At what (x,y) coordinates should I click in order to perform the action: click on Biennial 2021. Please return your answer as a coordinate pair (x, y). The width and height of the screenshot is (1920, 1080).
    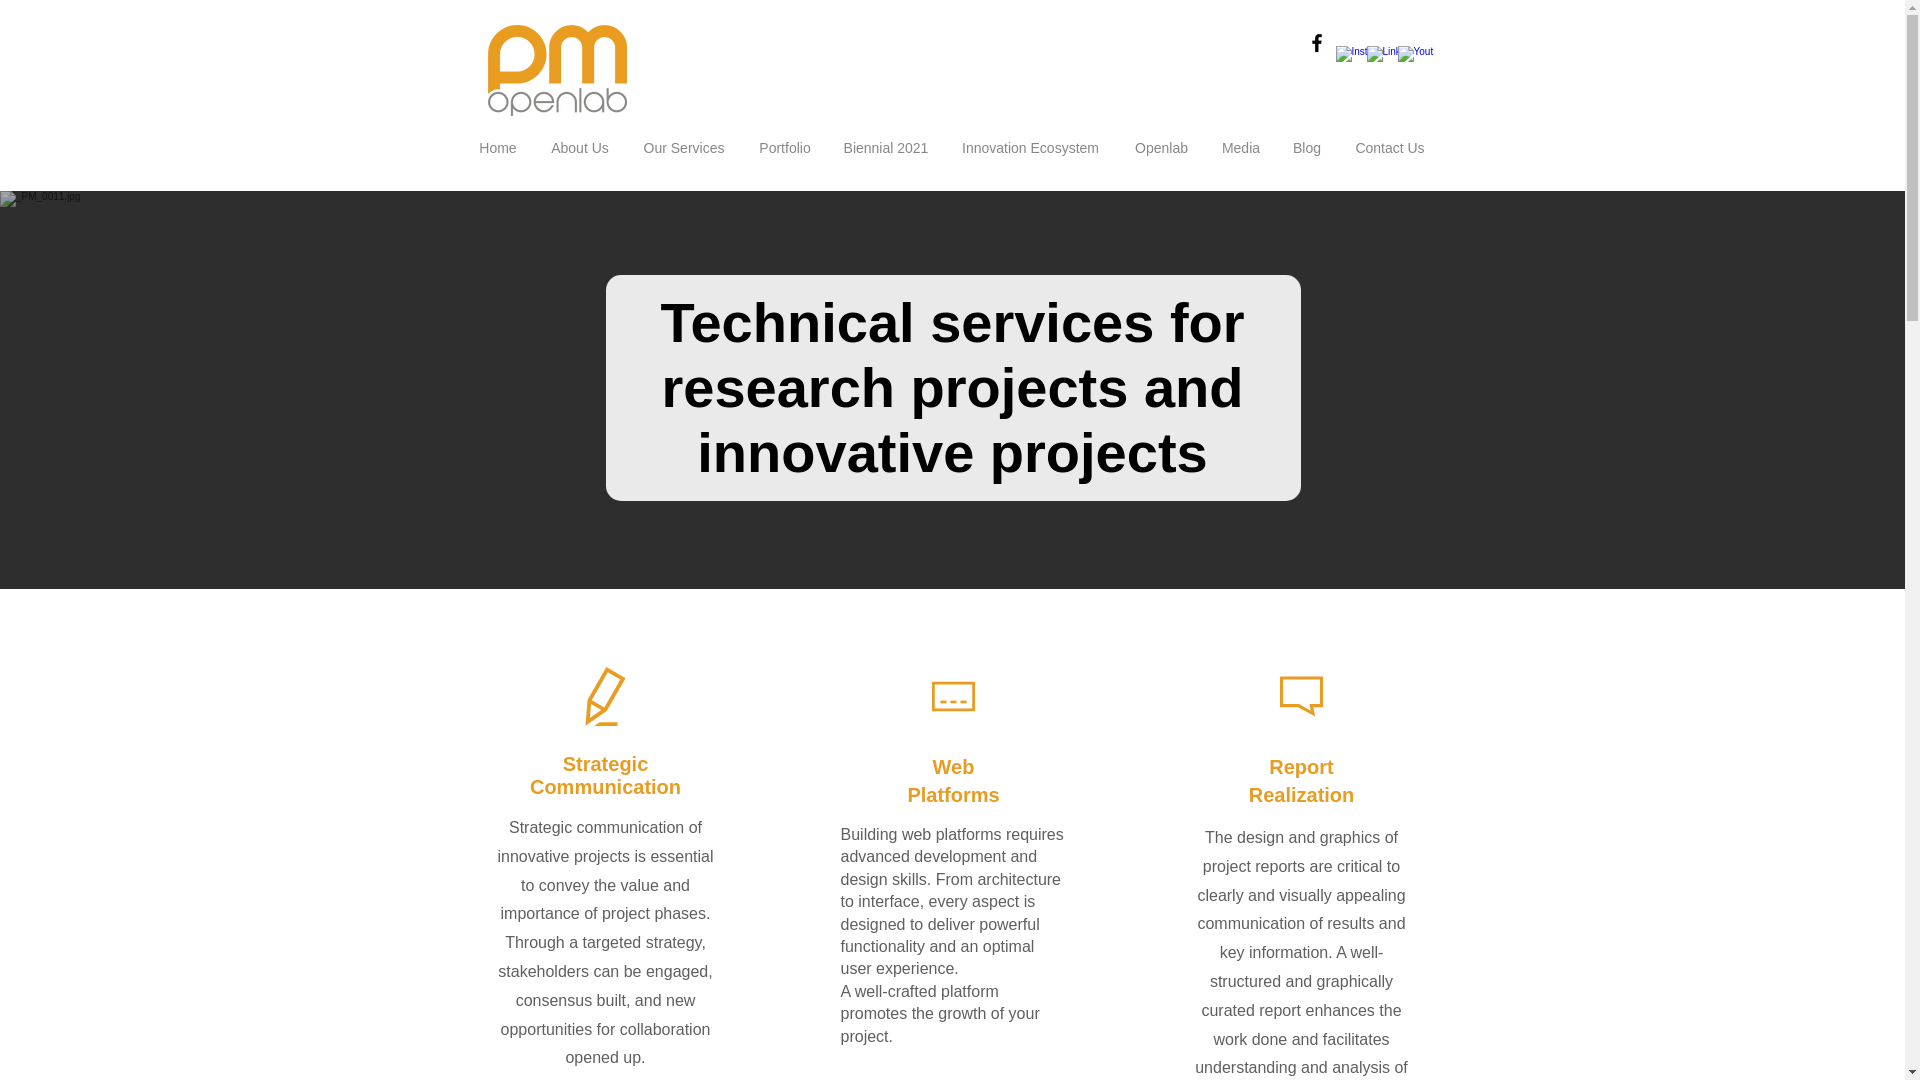
    Looking at the image, I should click on (884, 148).